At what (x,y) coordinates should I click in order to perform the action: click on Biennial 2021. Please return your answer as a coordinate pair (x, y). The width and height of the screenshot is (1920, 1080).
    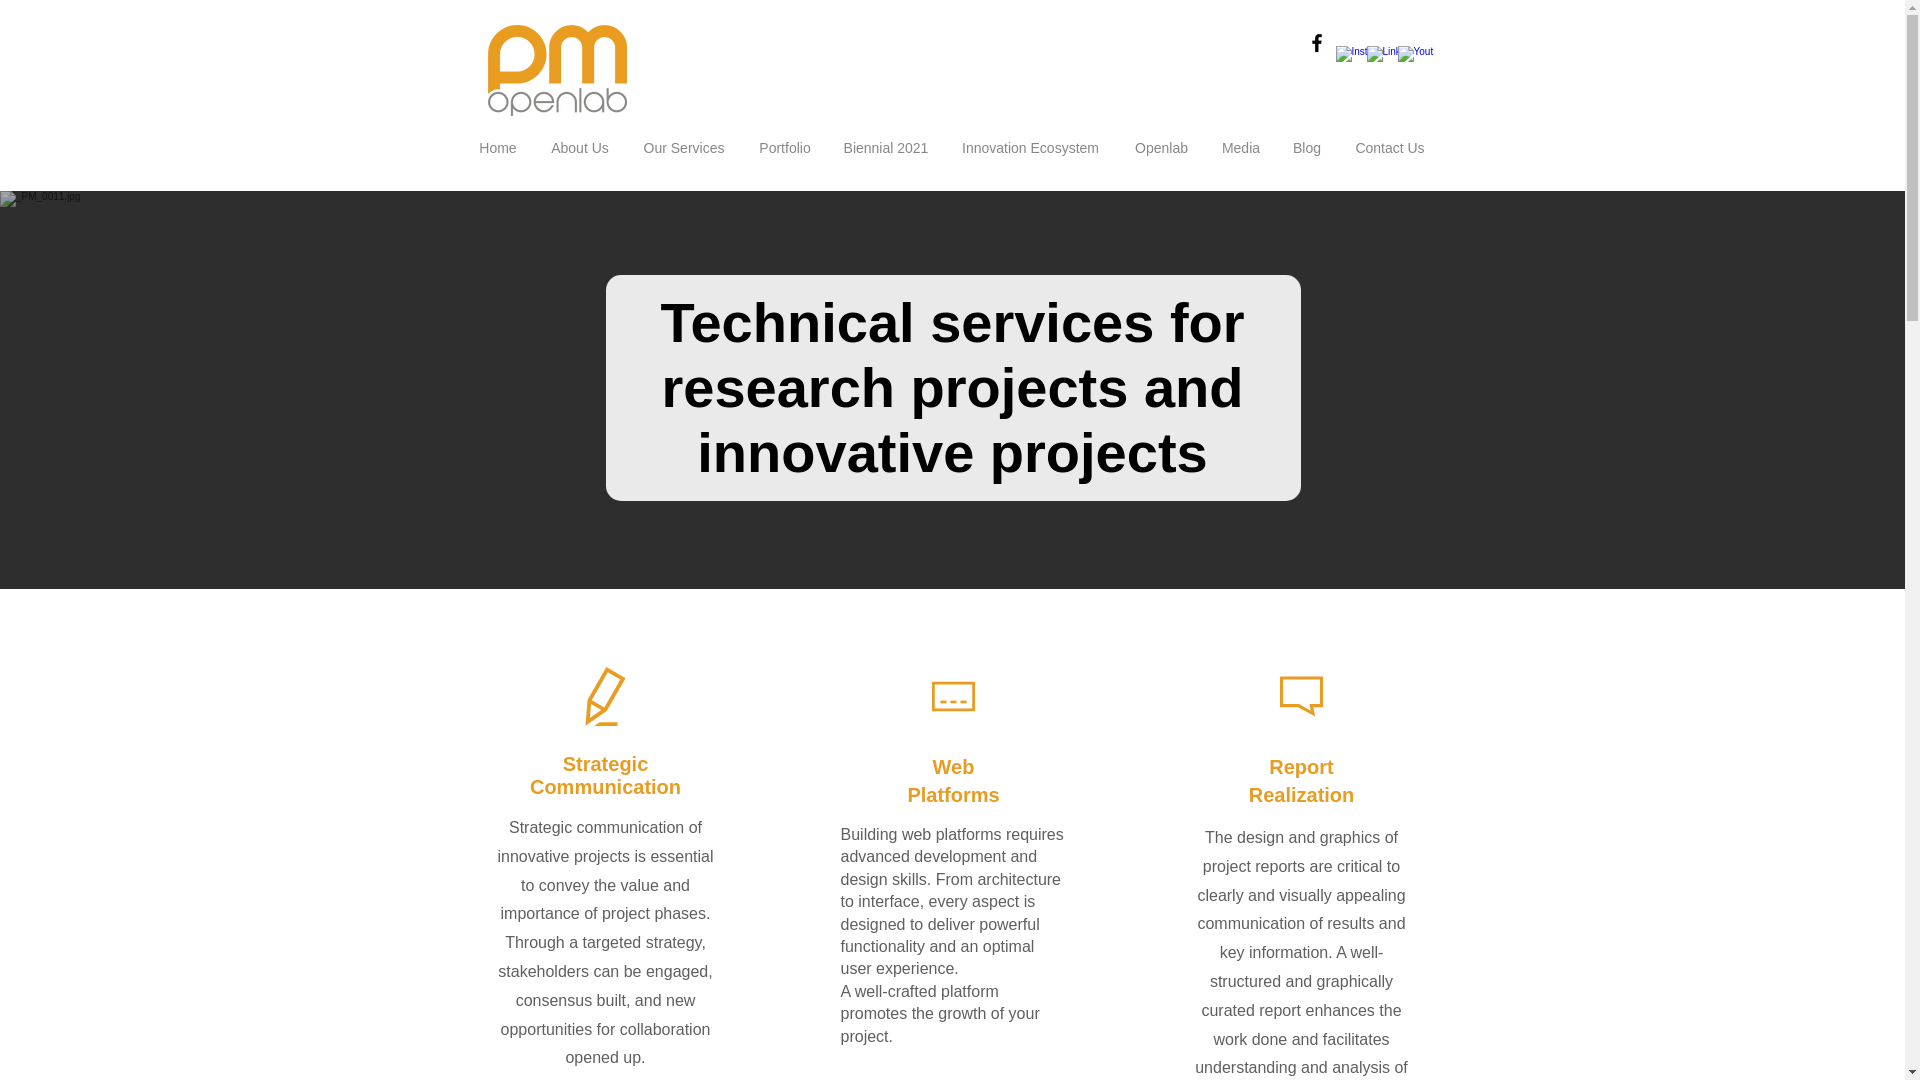
    Looking at the image, I should click on (884, 148).